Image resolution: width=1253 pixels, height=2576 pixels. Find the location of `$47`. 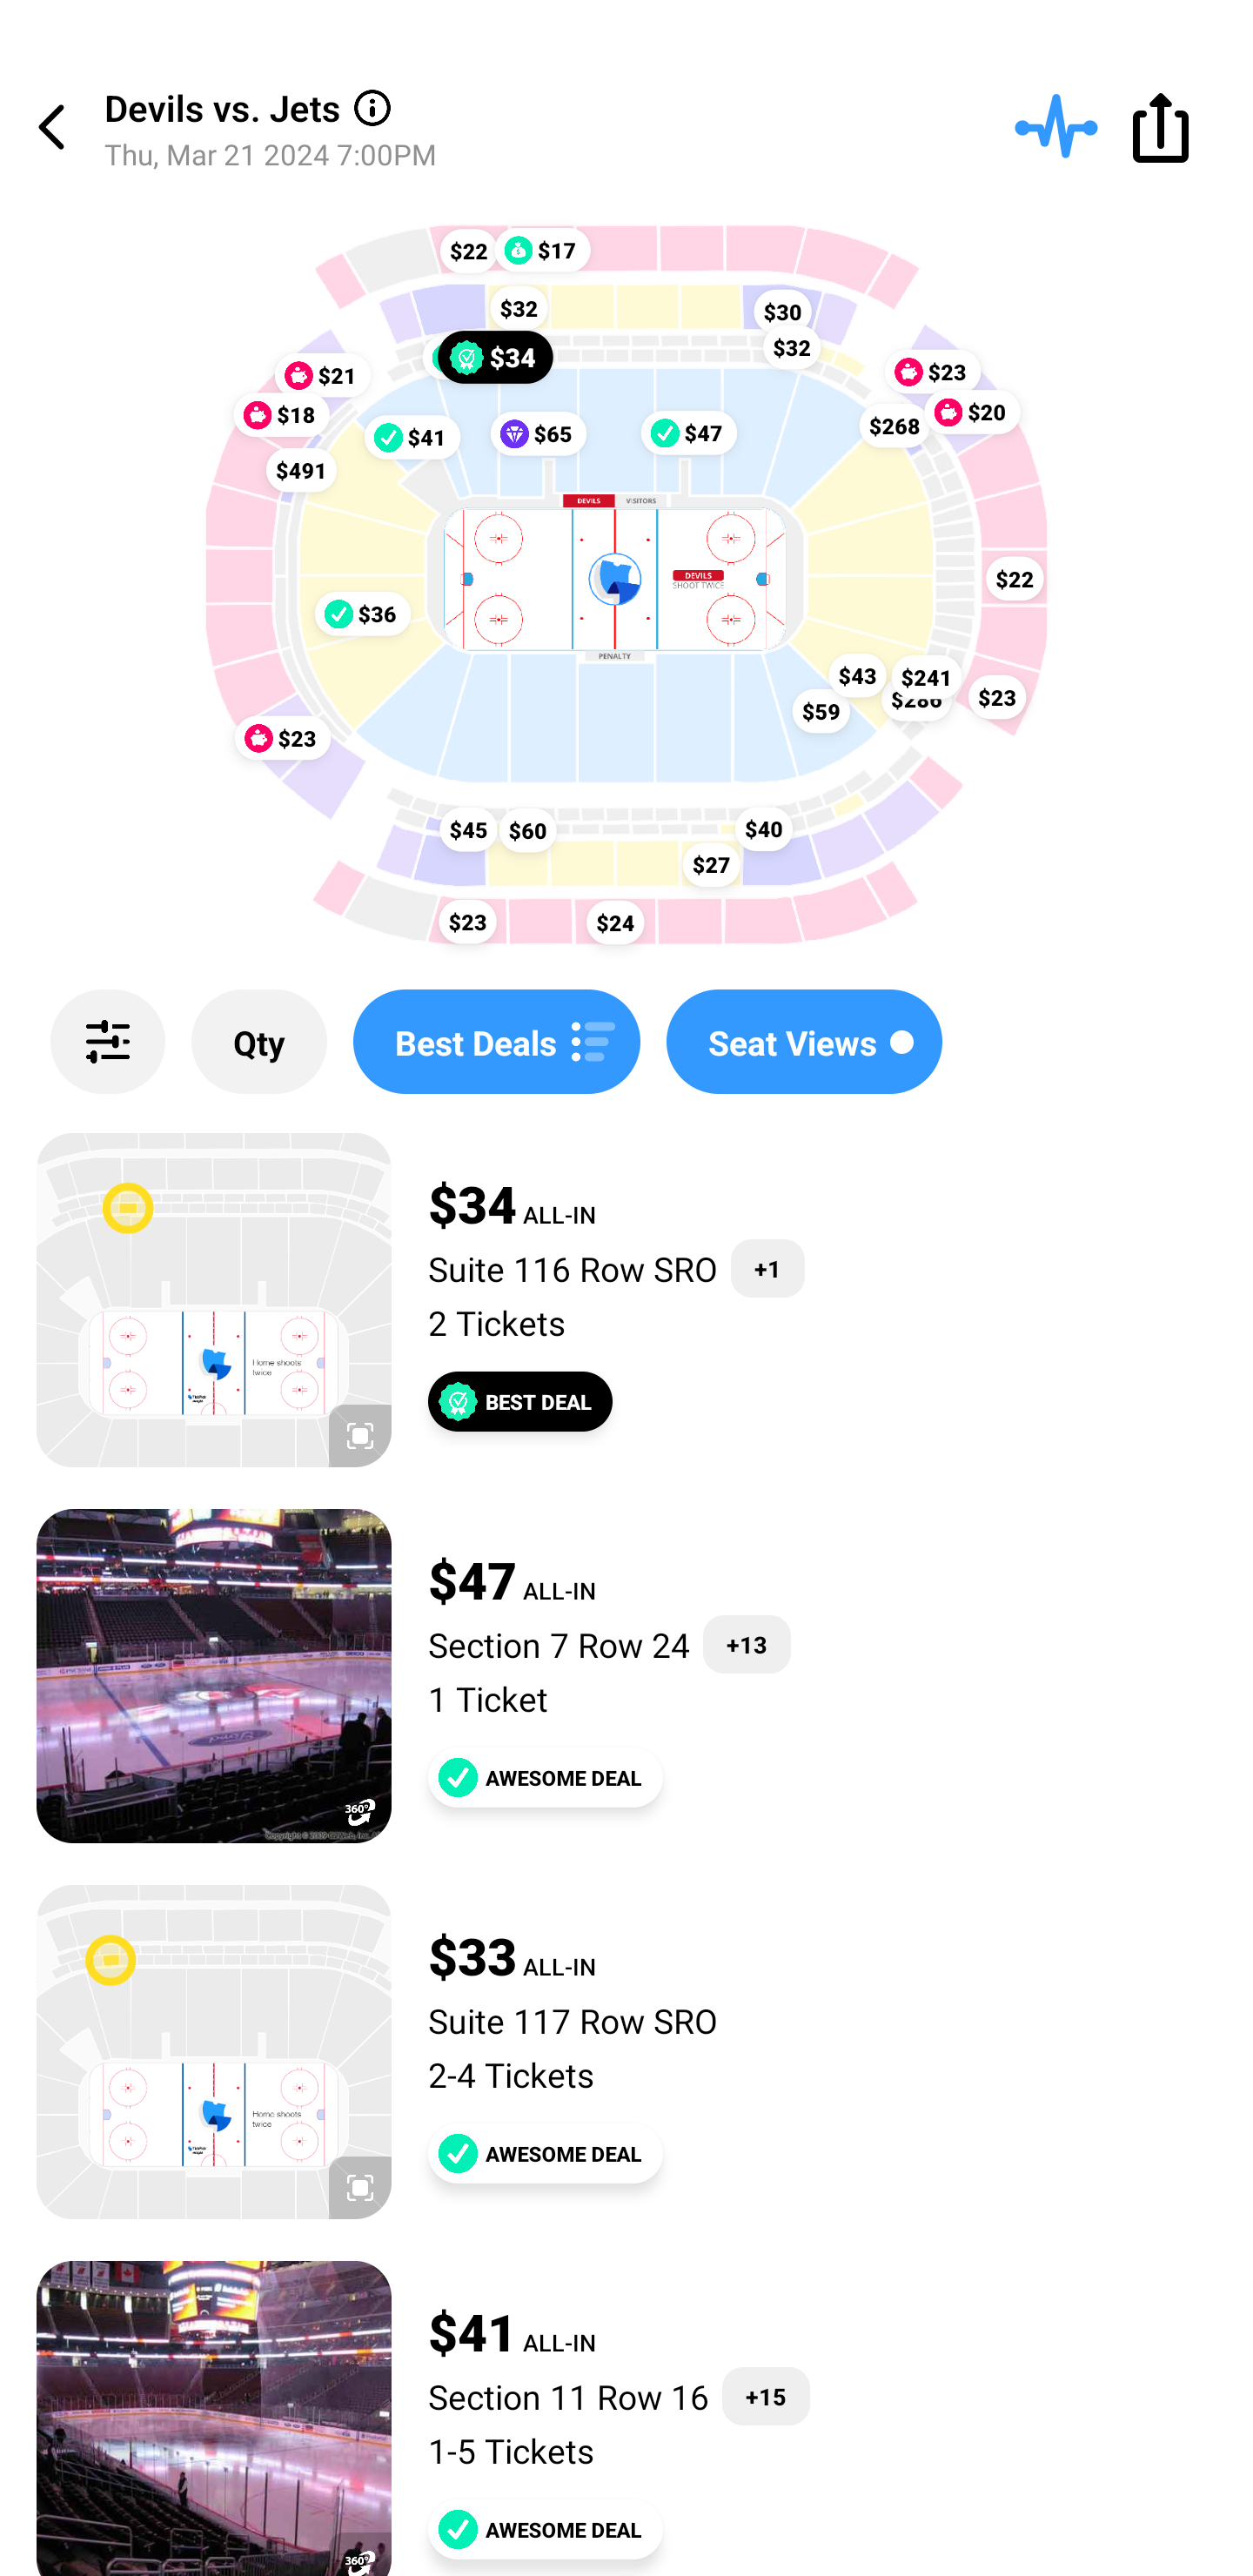

$47 is located at coordinates (689, 432).